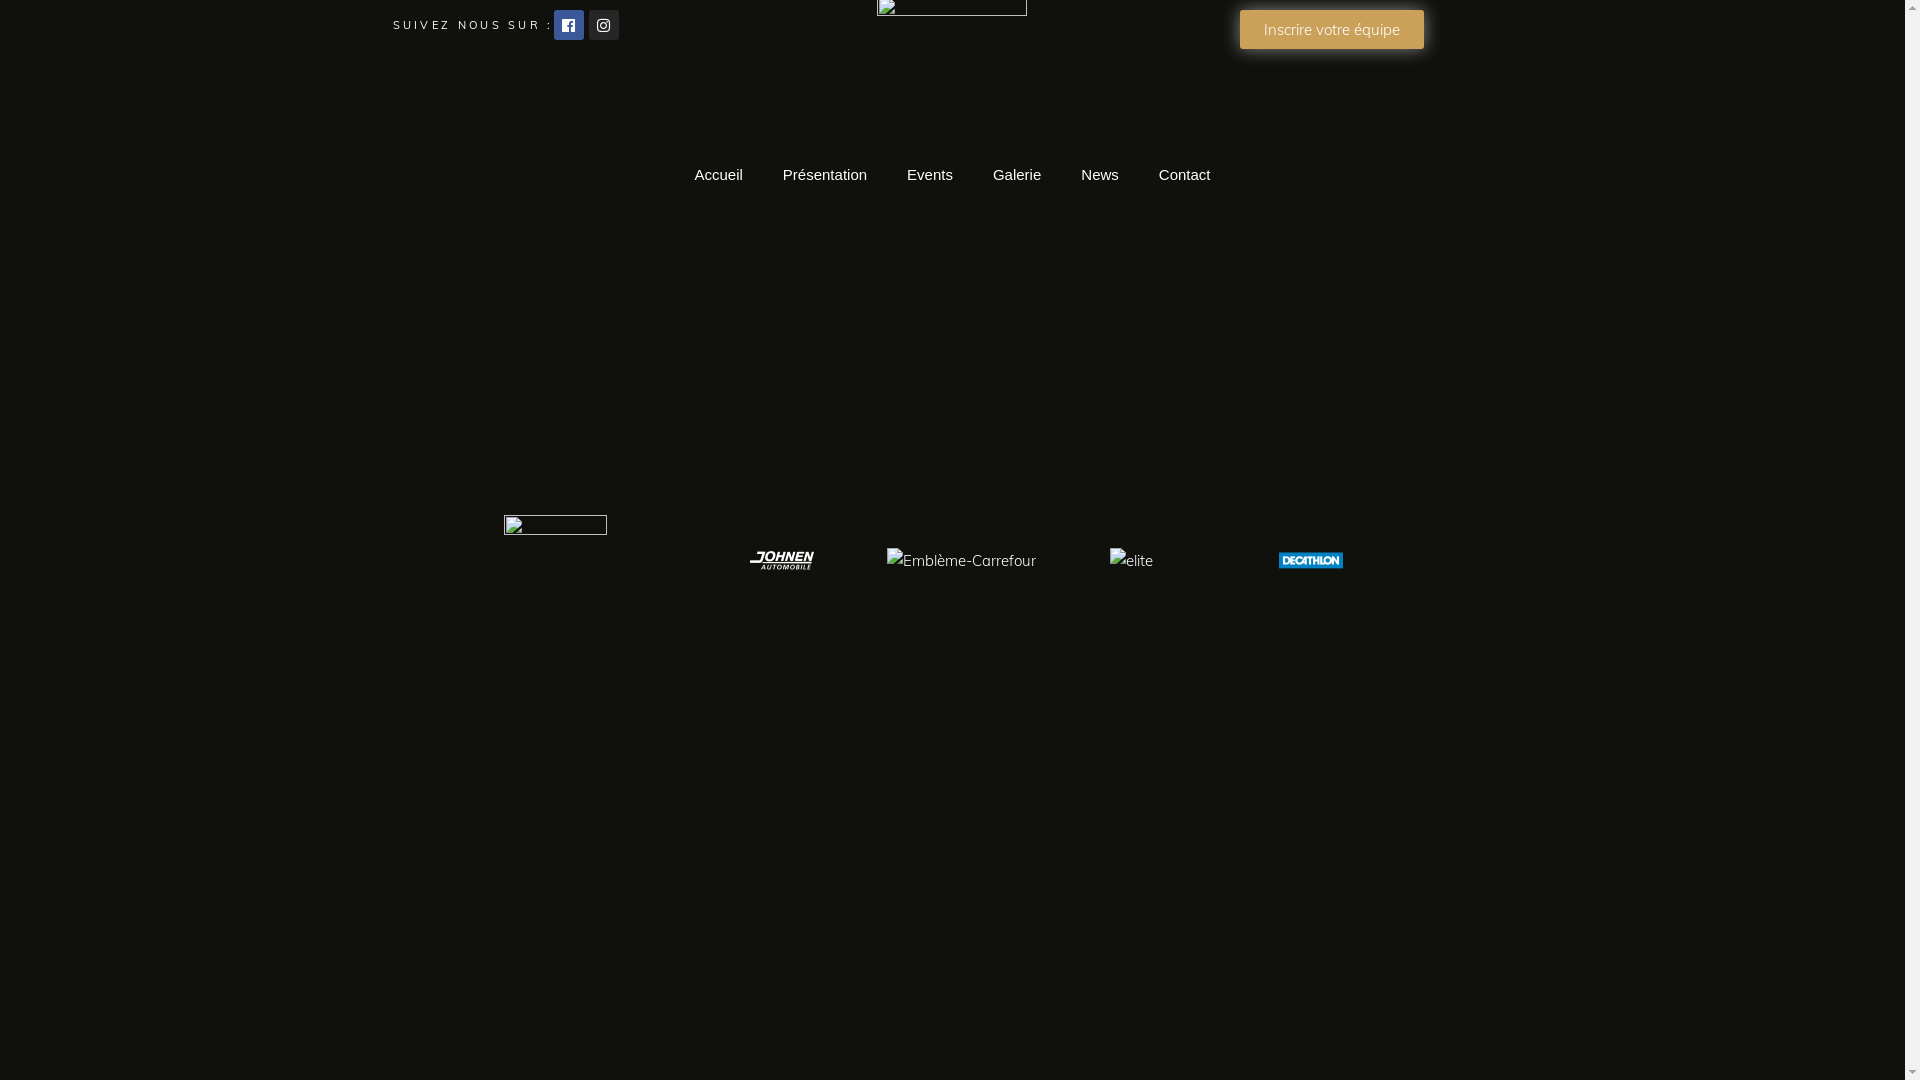  Describe the element at coordinates (1016, 175) in the screenshot. I see `Galerie` at that location.